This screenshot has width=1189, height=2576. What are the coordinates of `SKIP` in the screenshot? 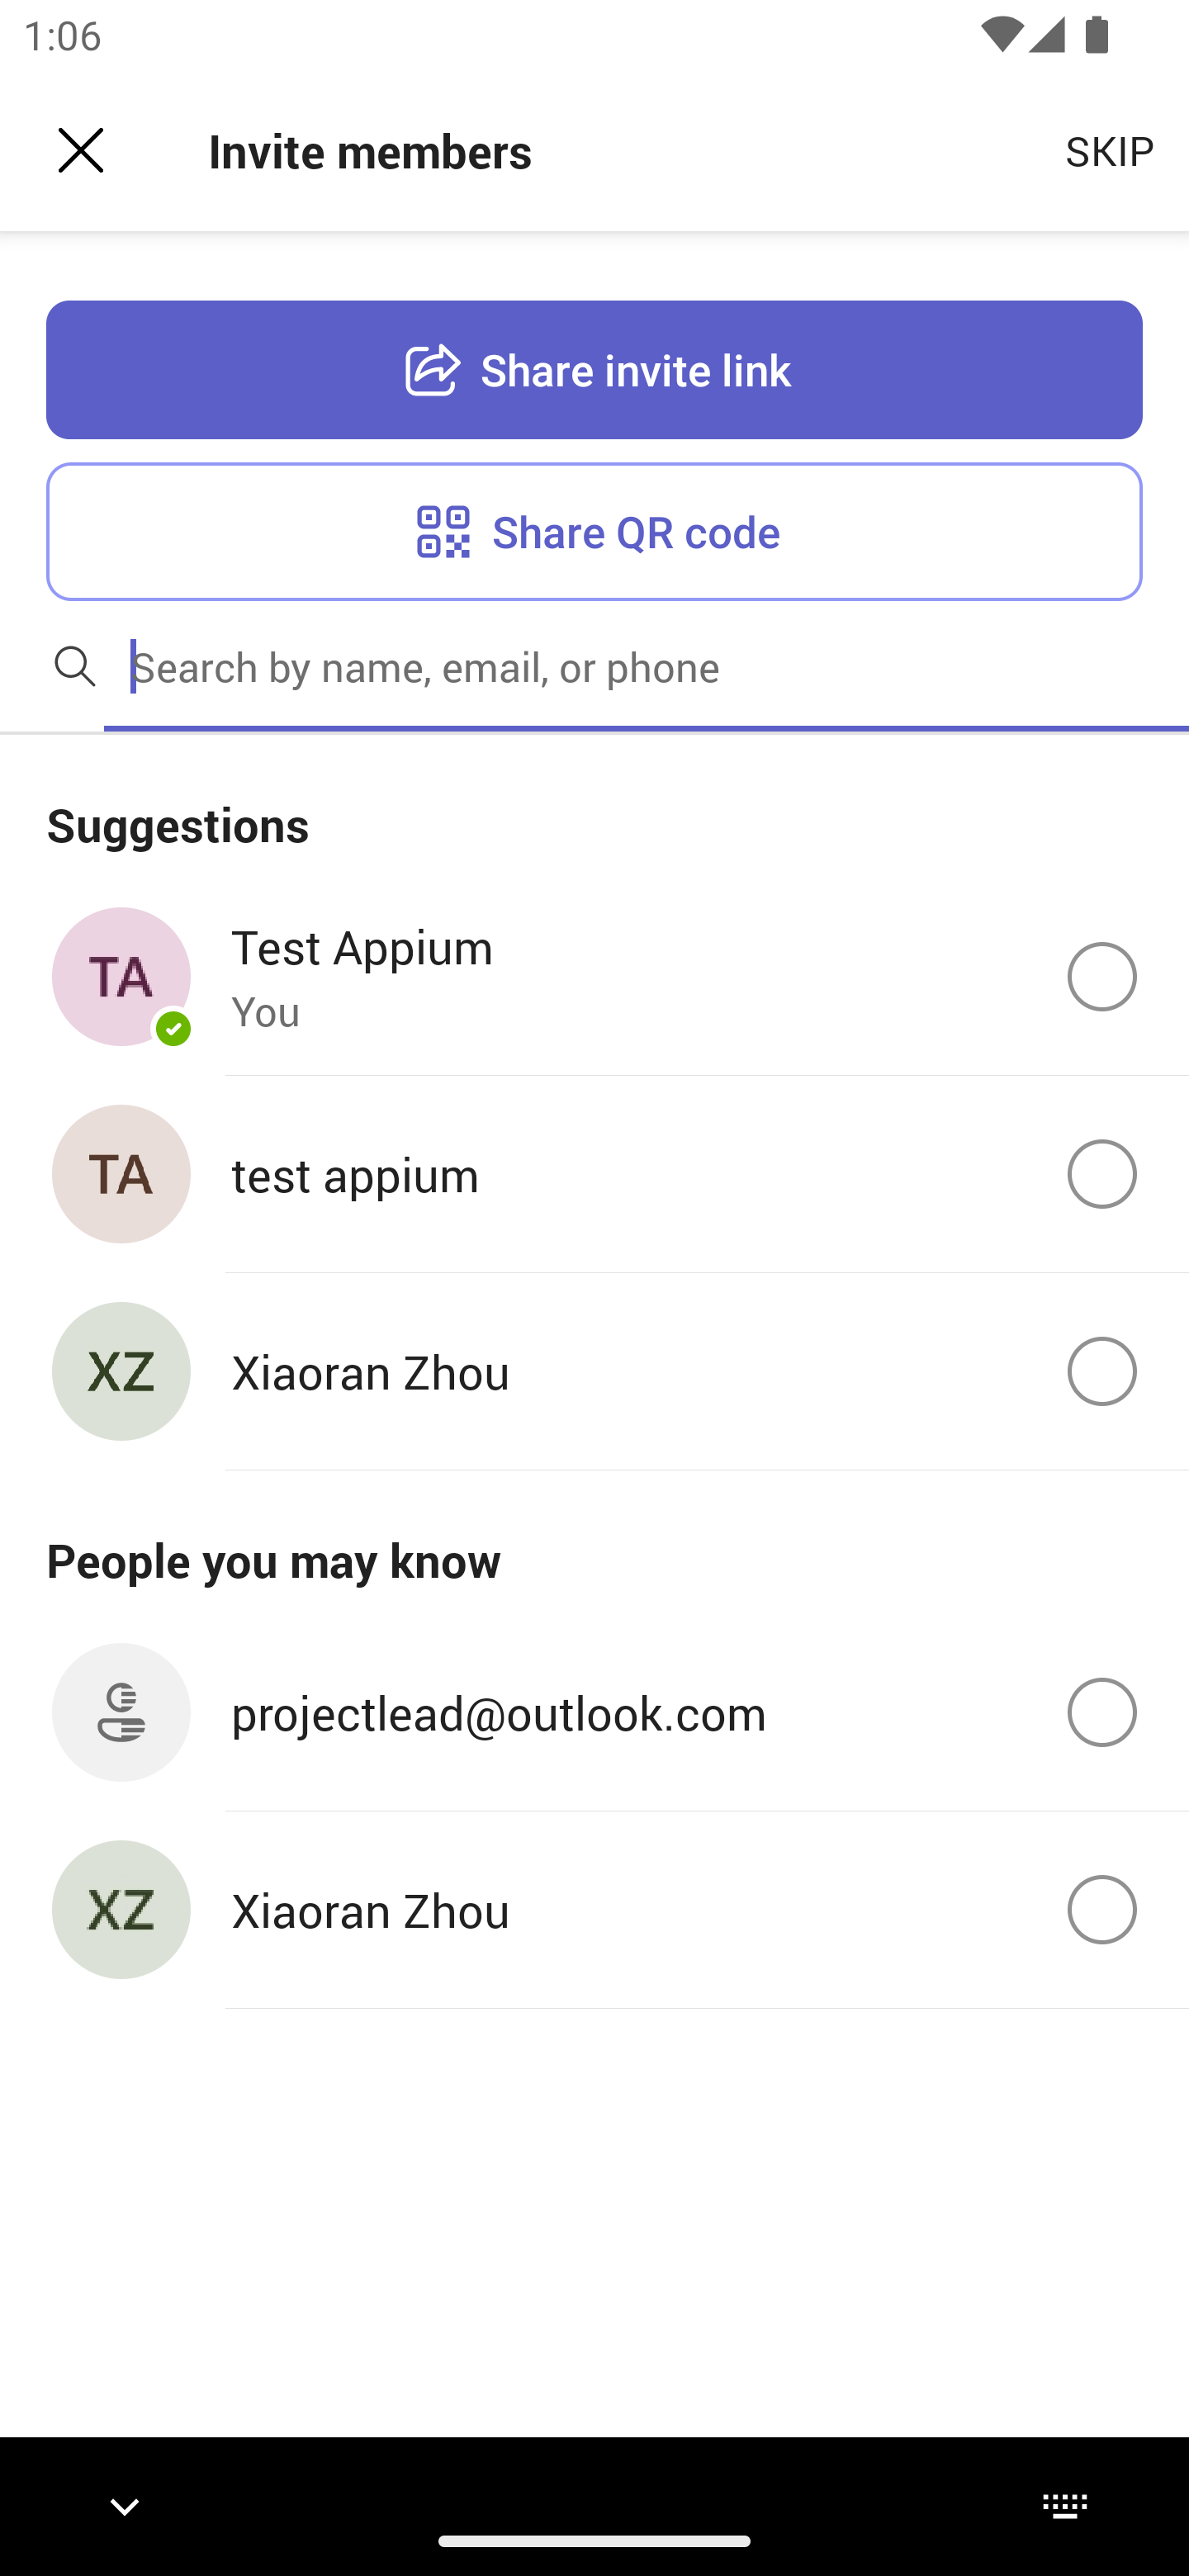 It's located at (1110, 149).